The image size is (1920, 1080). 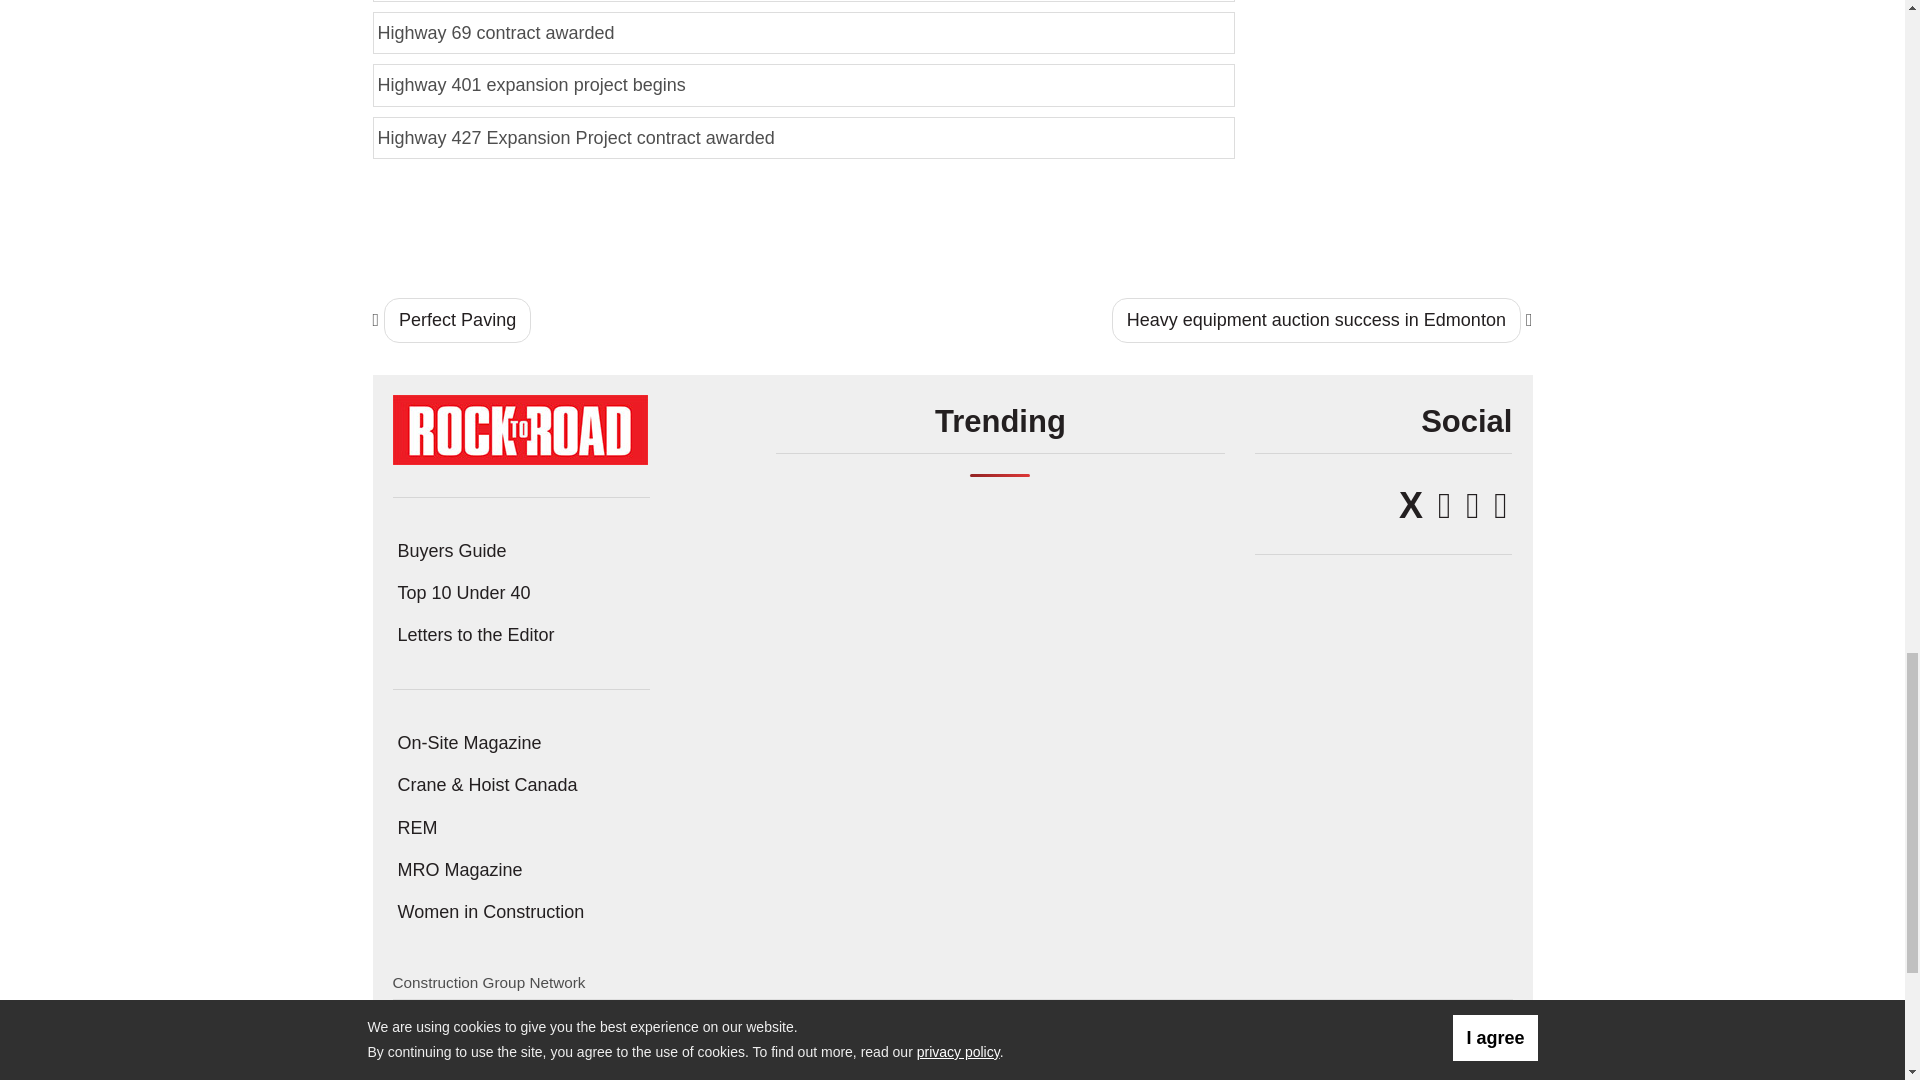 I want to click on Rock to Road, so click(x=519, y=428).